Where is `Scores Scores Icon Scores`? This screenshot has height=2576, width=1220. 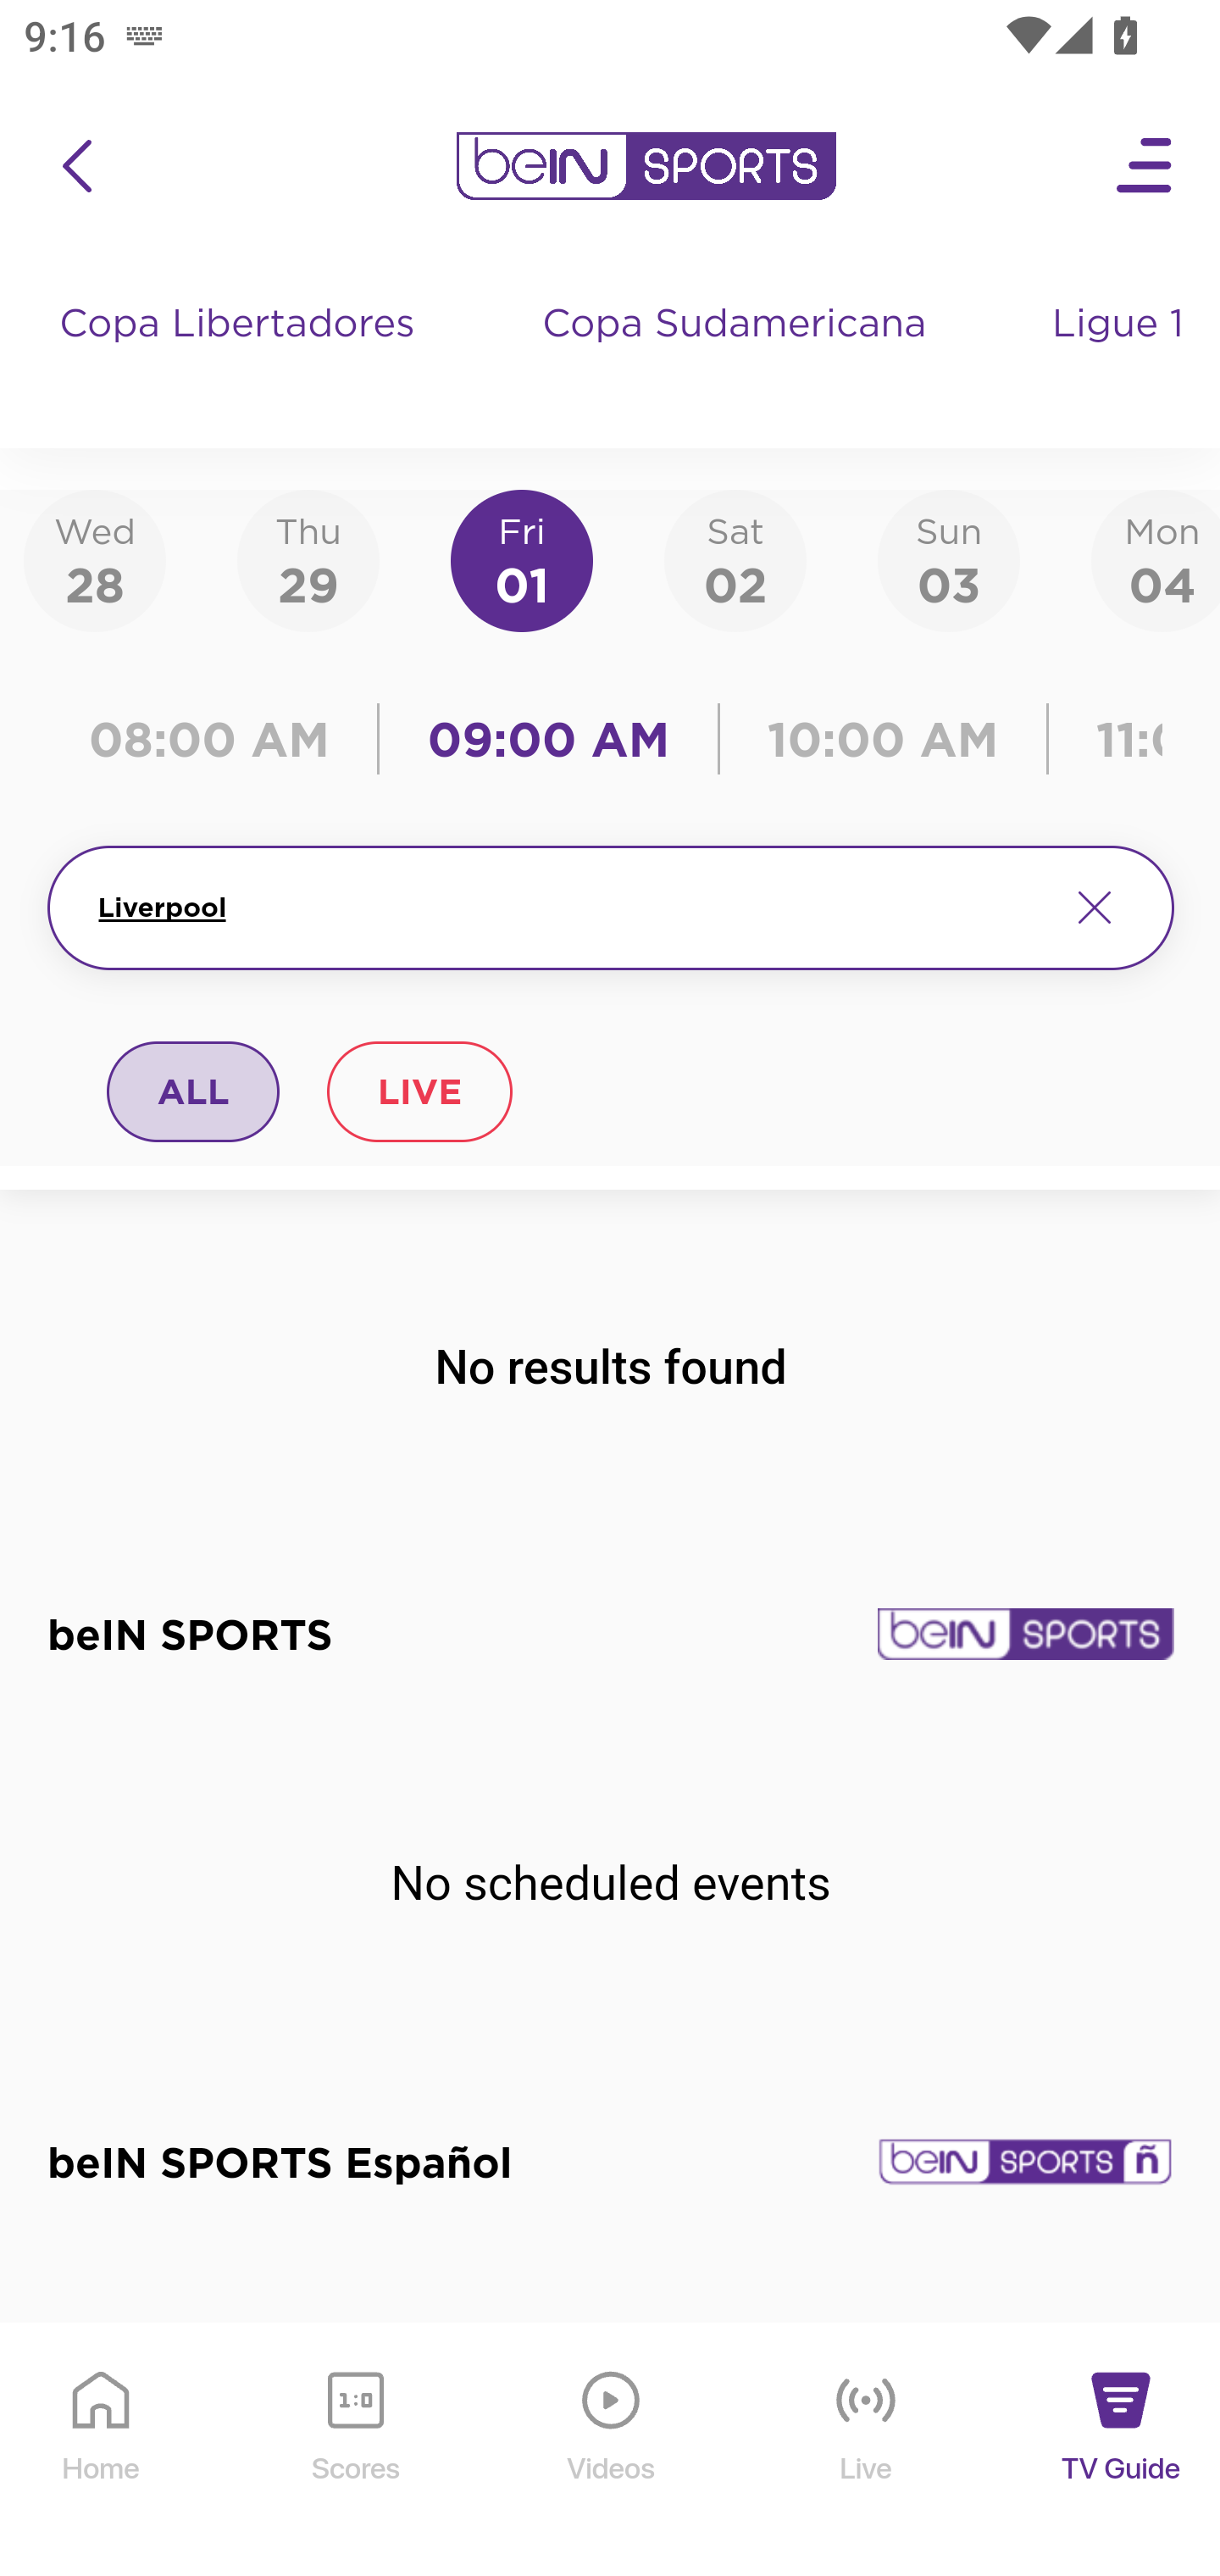
Scores Scores Icon Scores is located at coordinates (355, 2451).